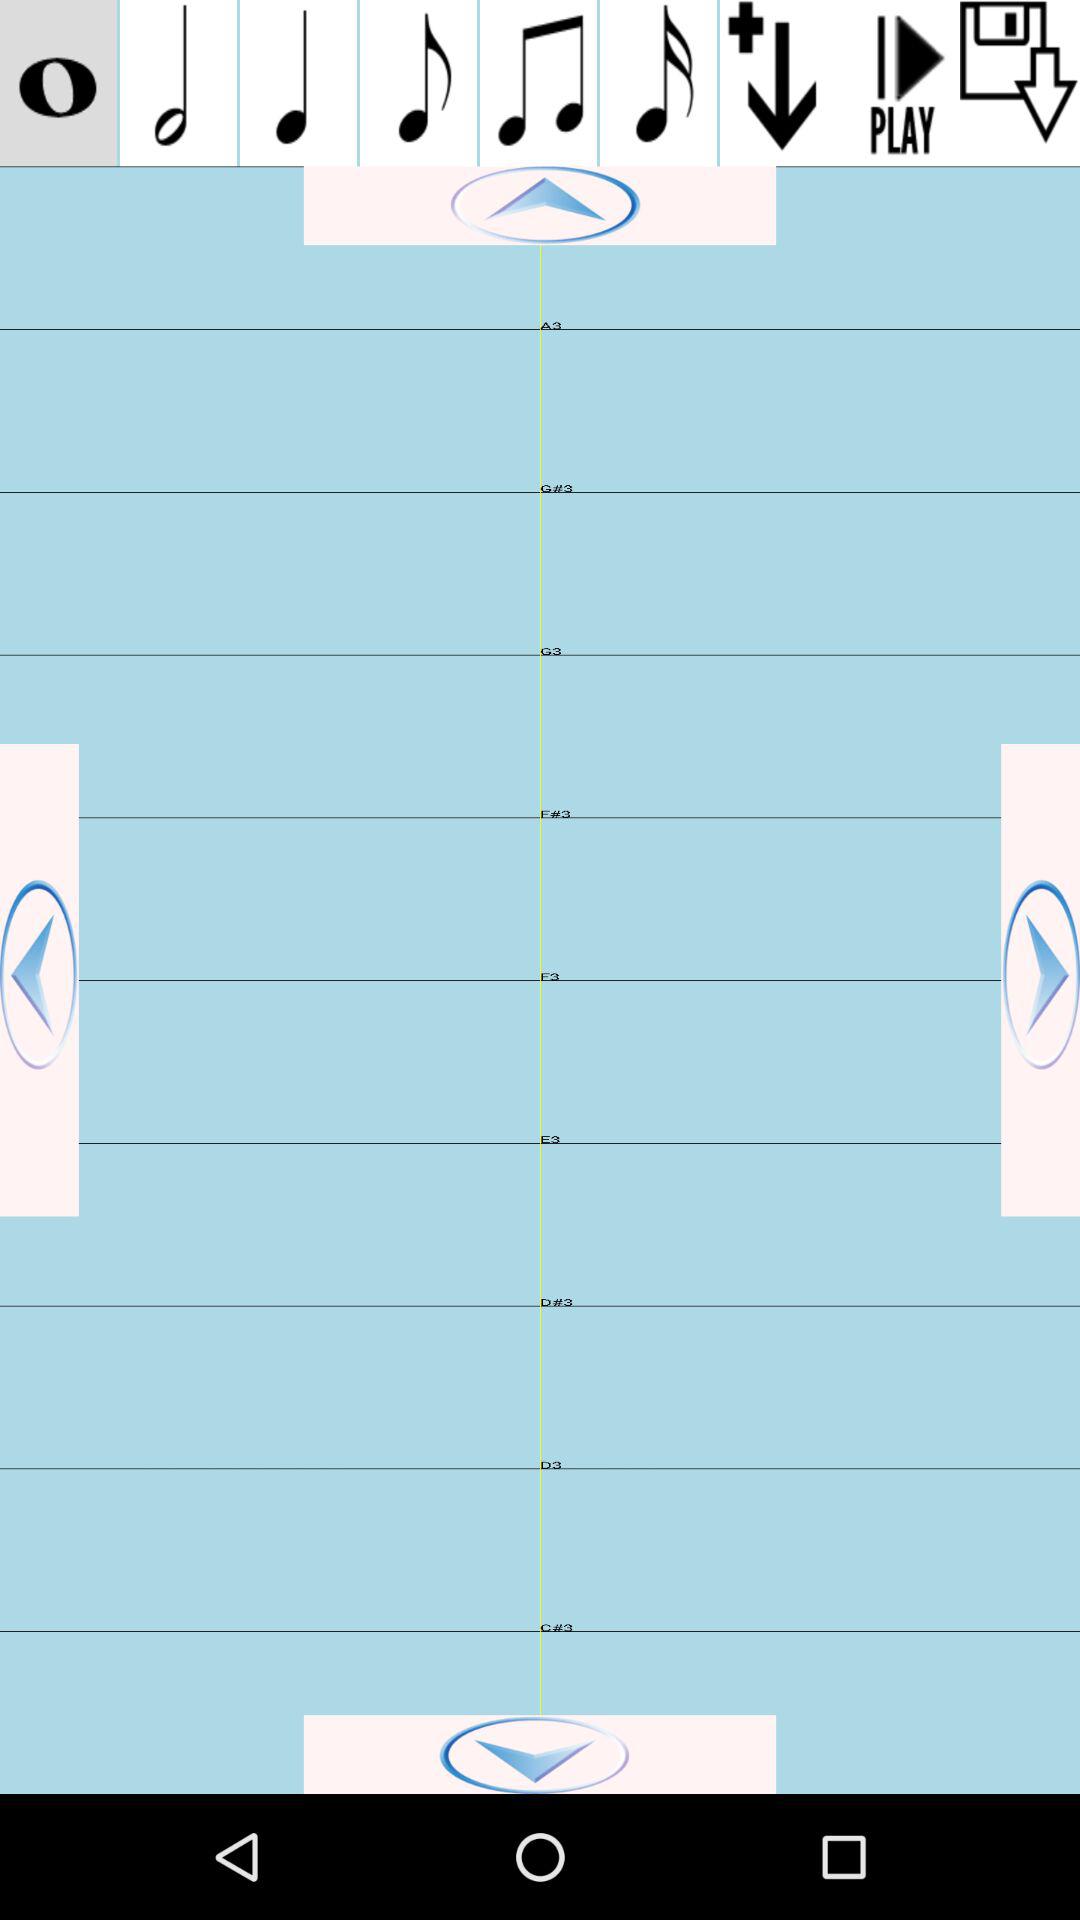  I want to click on select music notes, so click(658, 83).